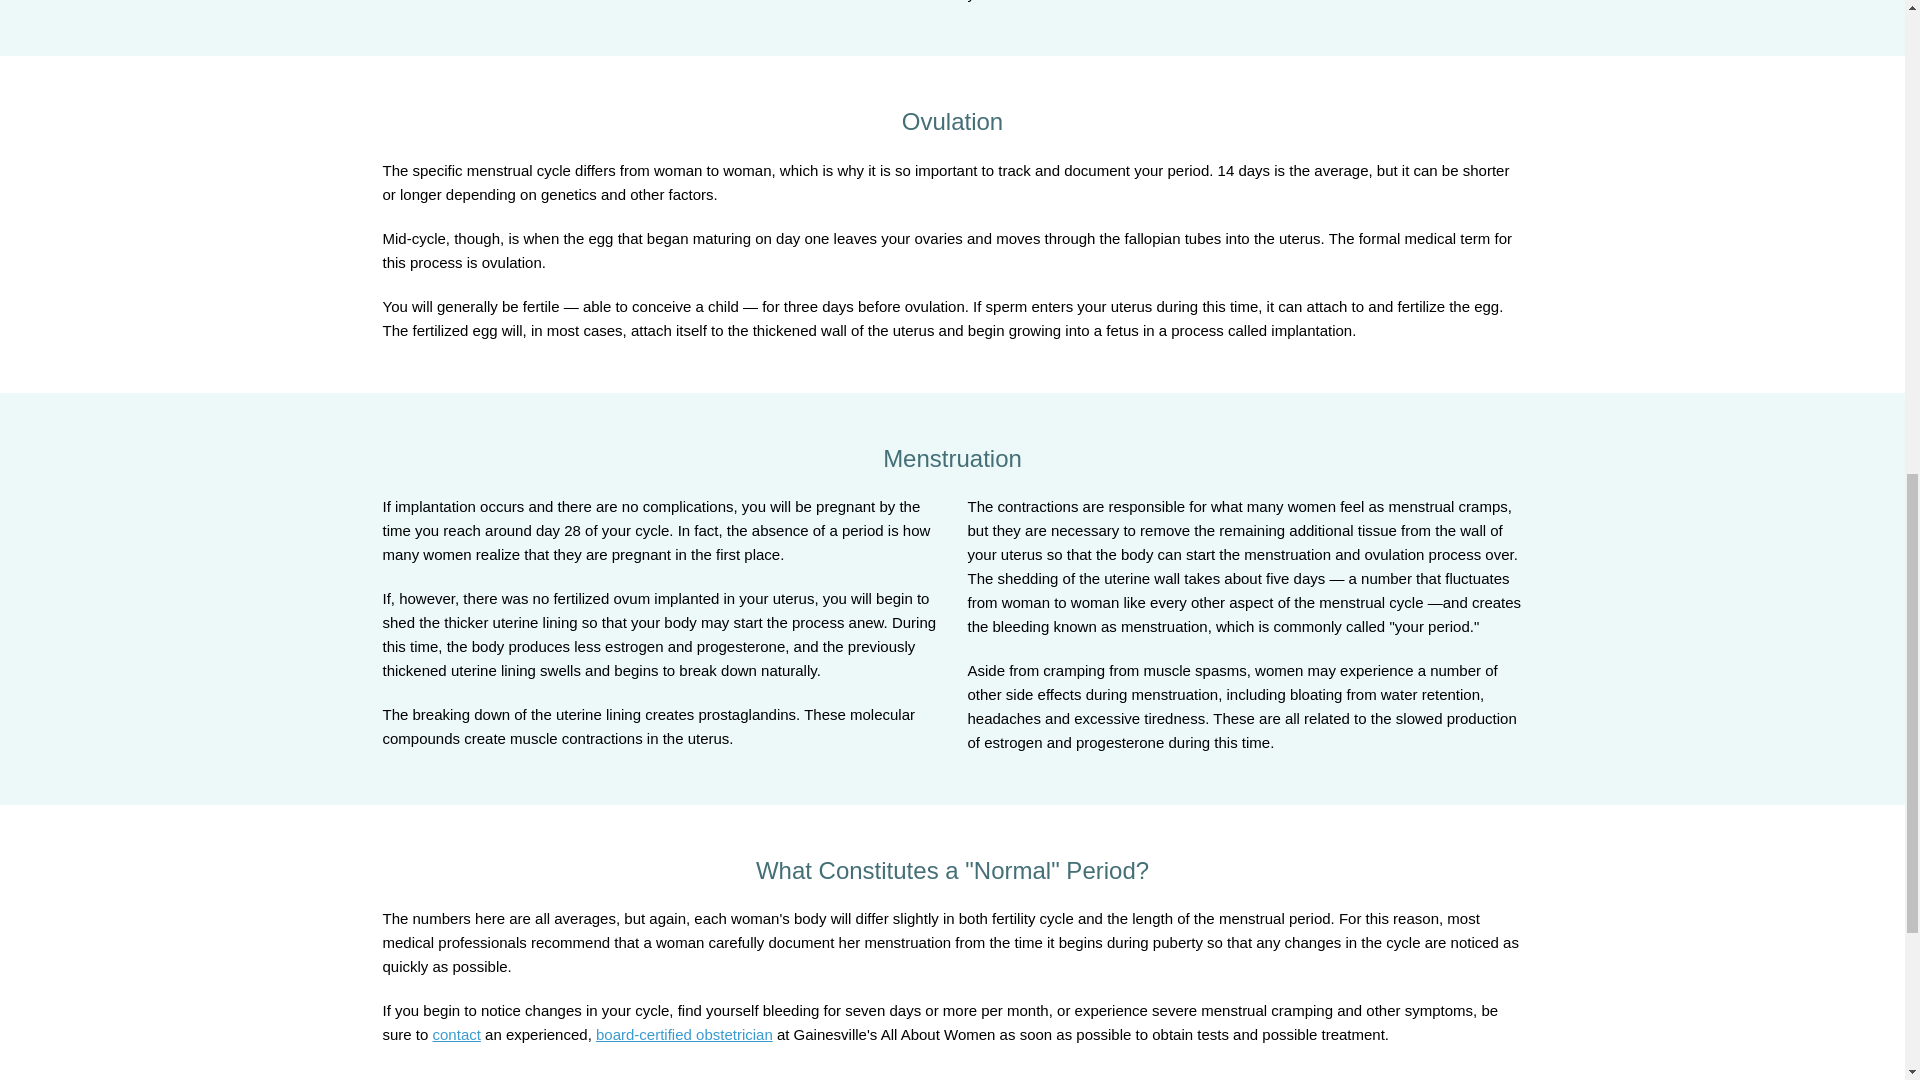 The height and width of the screenshot is (1080, 1920). I want to click on contact, so click(457, 1034).